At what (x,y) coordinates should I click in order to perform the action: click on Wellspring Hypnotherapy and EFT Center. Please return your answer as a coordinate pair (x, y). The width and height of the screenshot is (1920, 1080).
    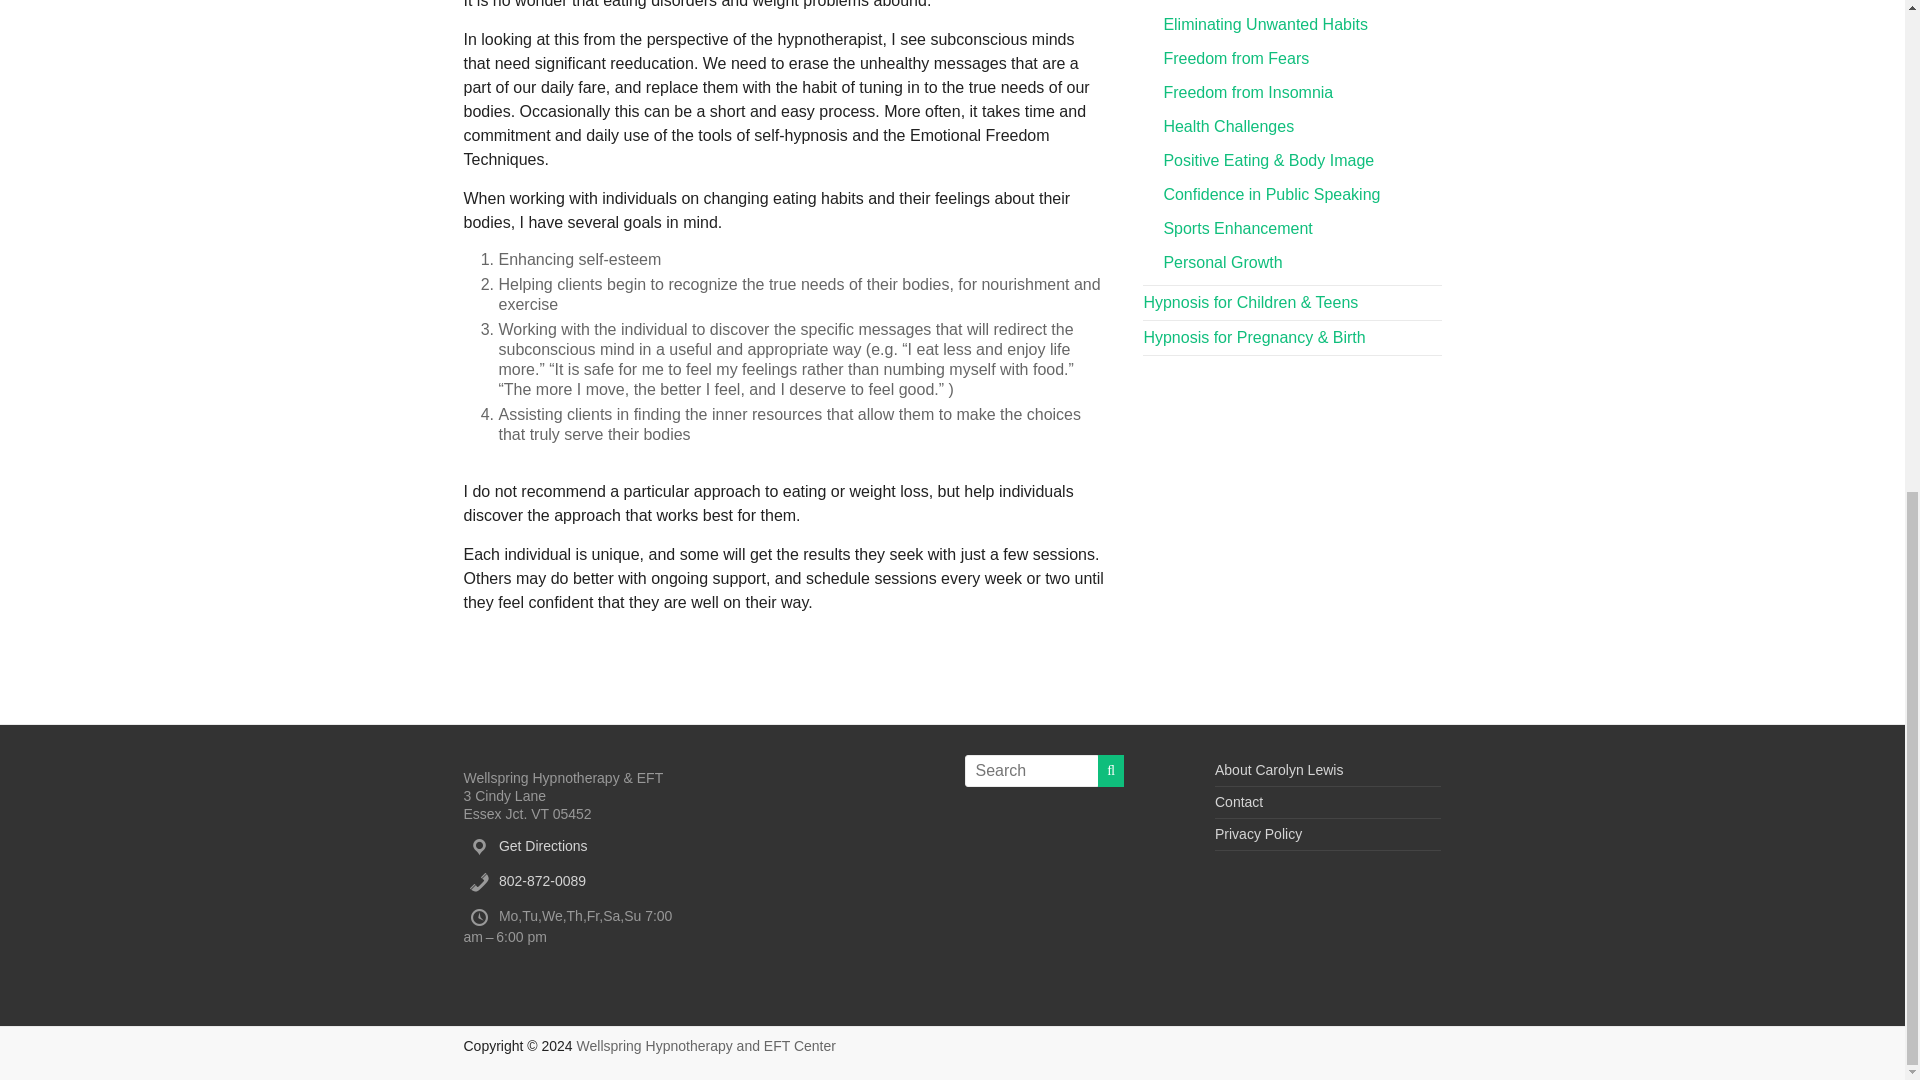
    Looking at the image, I should click on (706, 1046).